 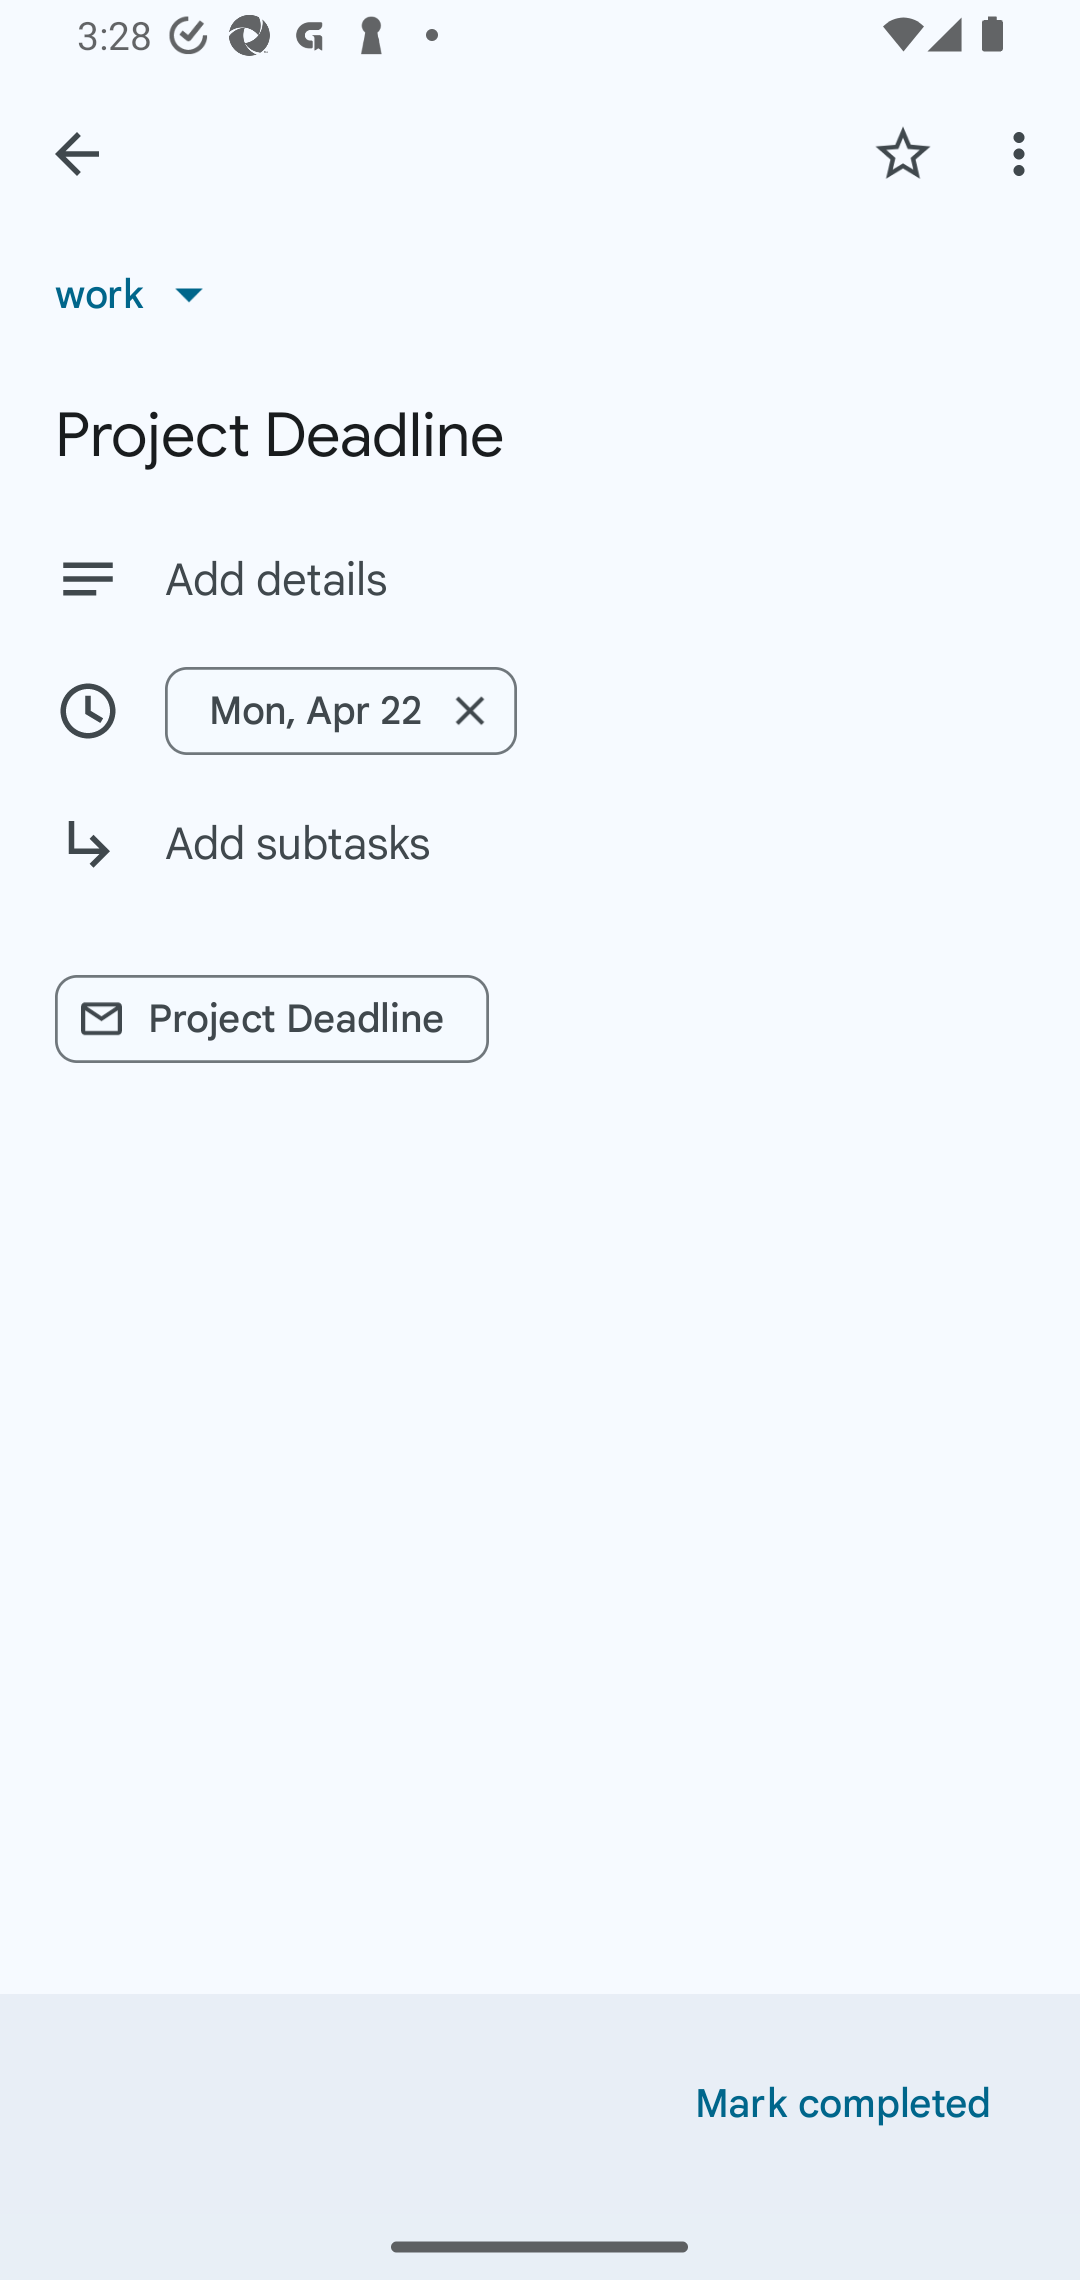 What do you see at coordinates (272, 1019) in the screenshot?
I see `Project Deadline Related link` at bounding box center [272, 1019].